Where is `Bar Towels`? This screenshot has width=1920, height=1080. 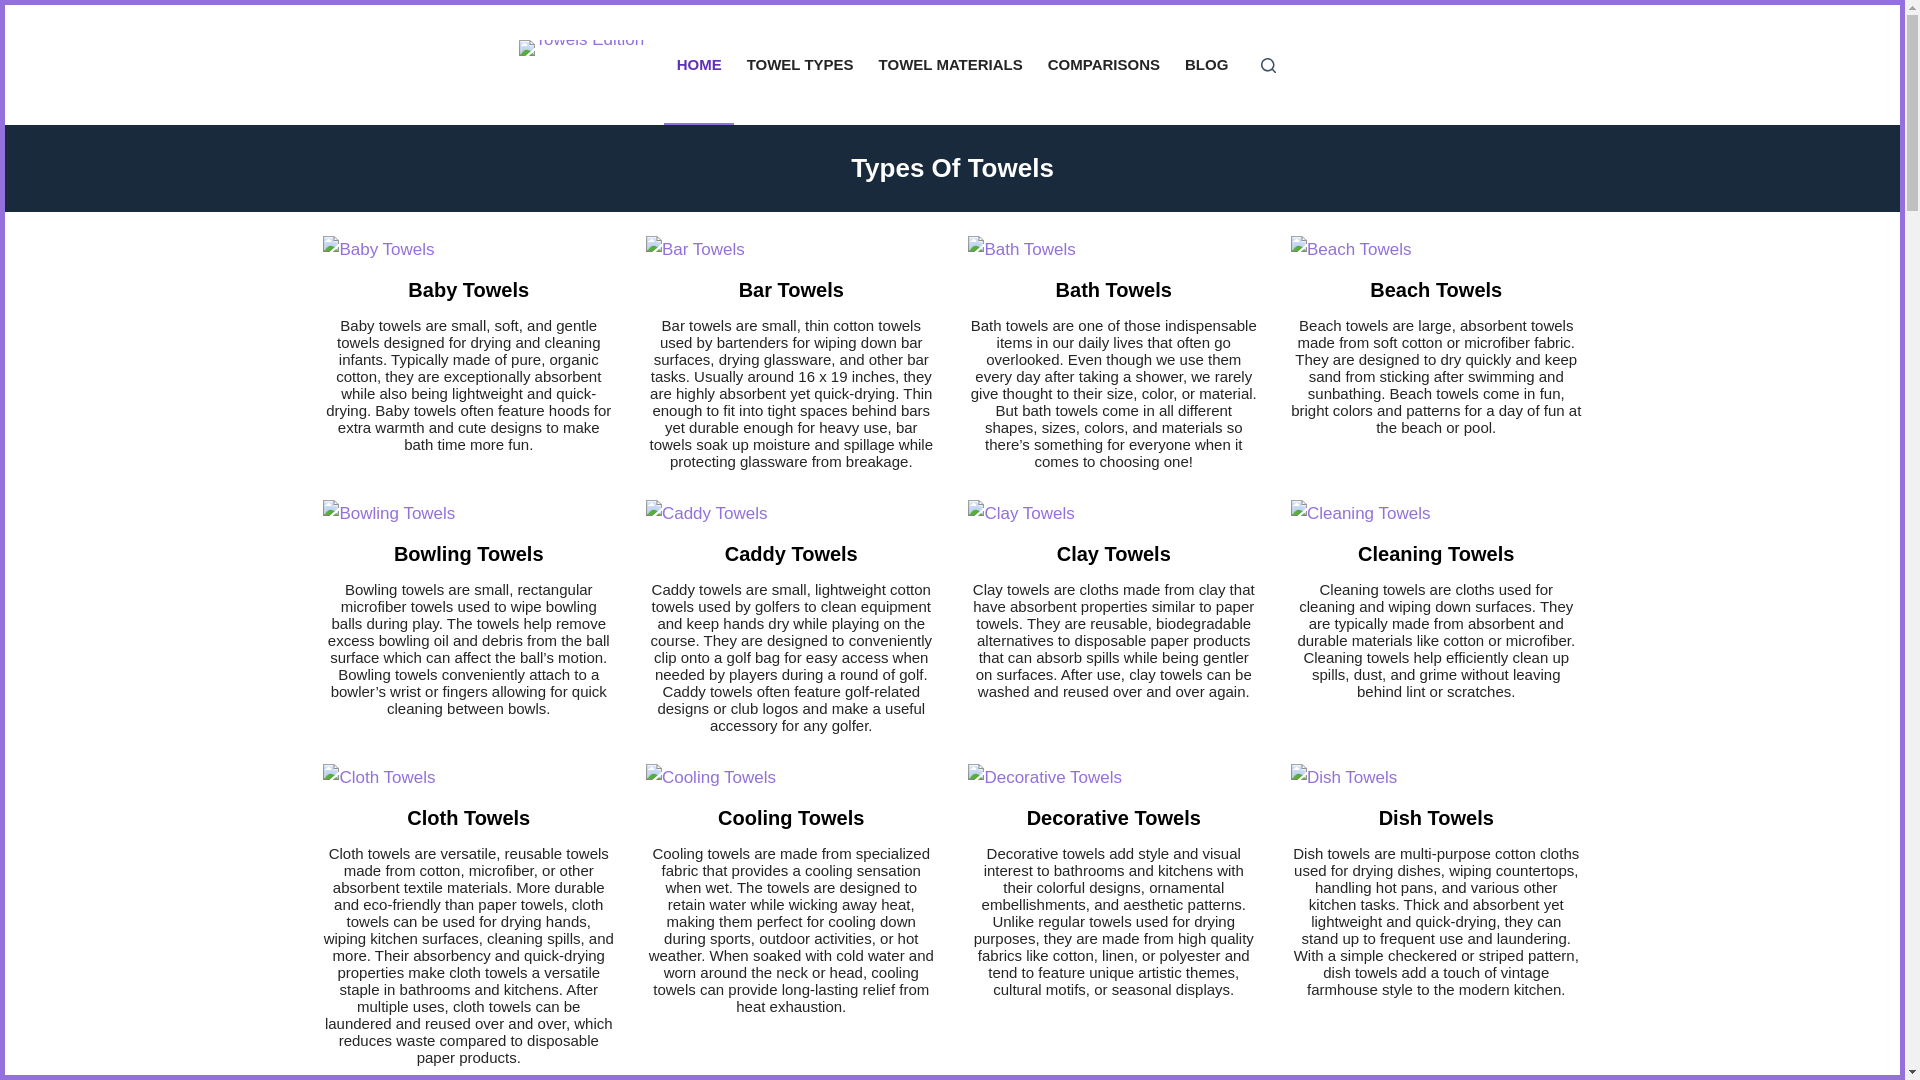
Bar Towels is located at coordinates (792, 290).